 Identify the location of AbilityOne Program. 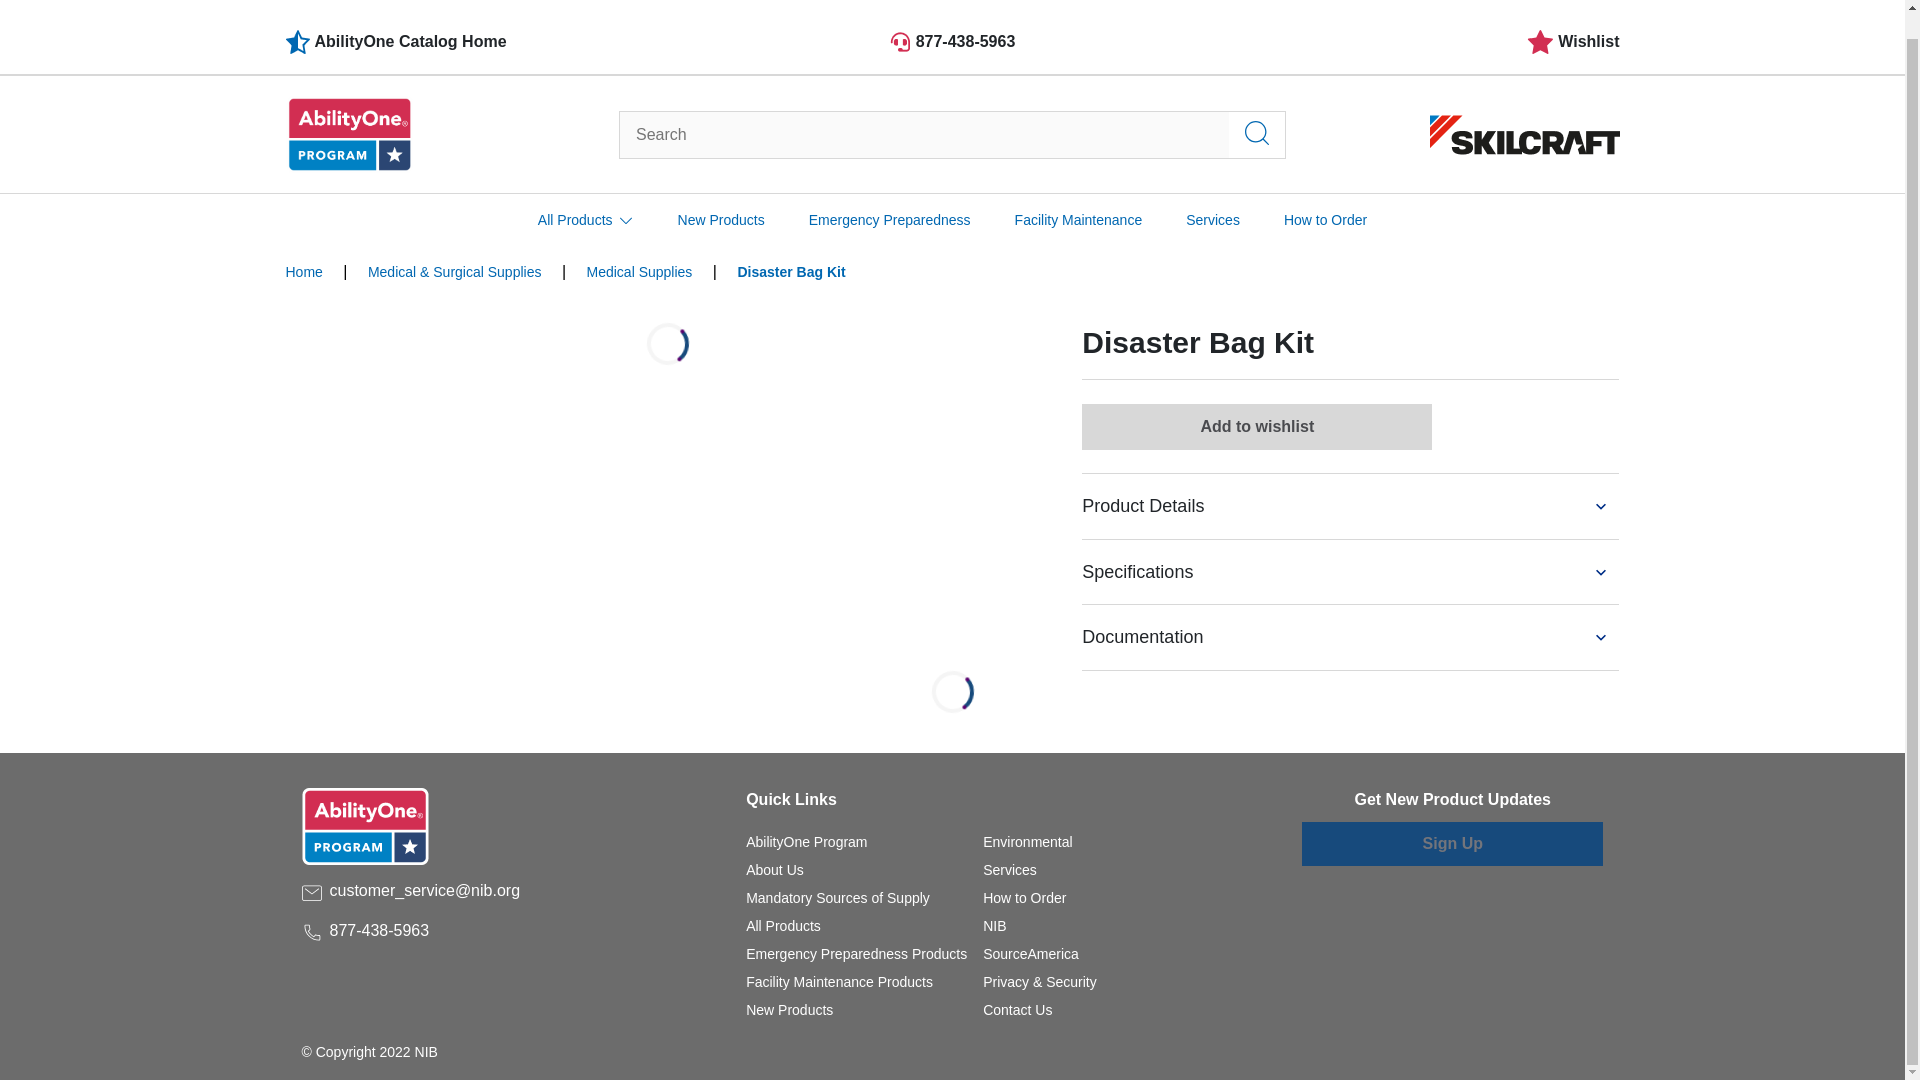
(806, 841).